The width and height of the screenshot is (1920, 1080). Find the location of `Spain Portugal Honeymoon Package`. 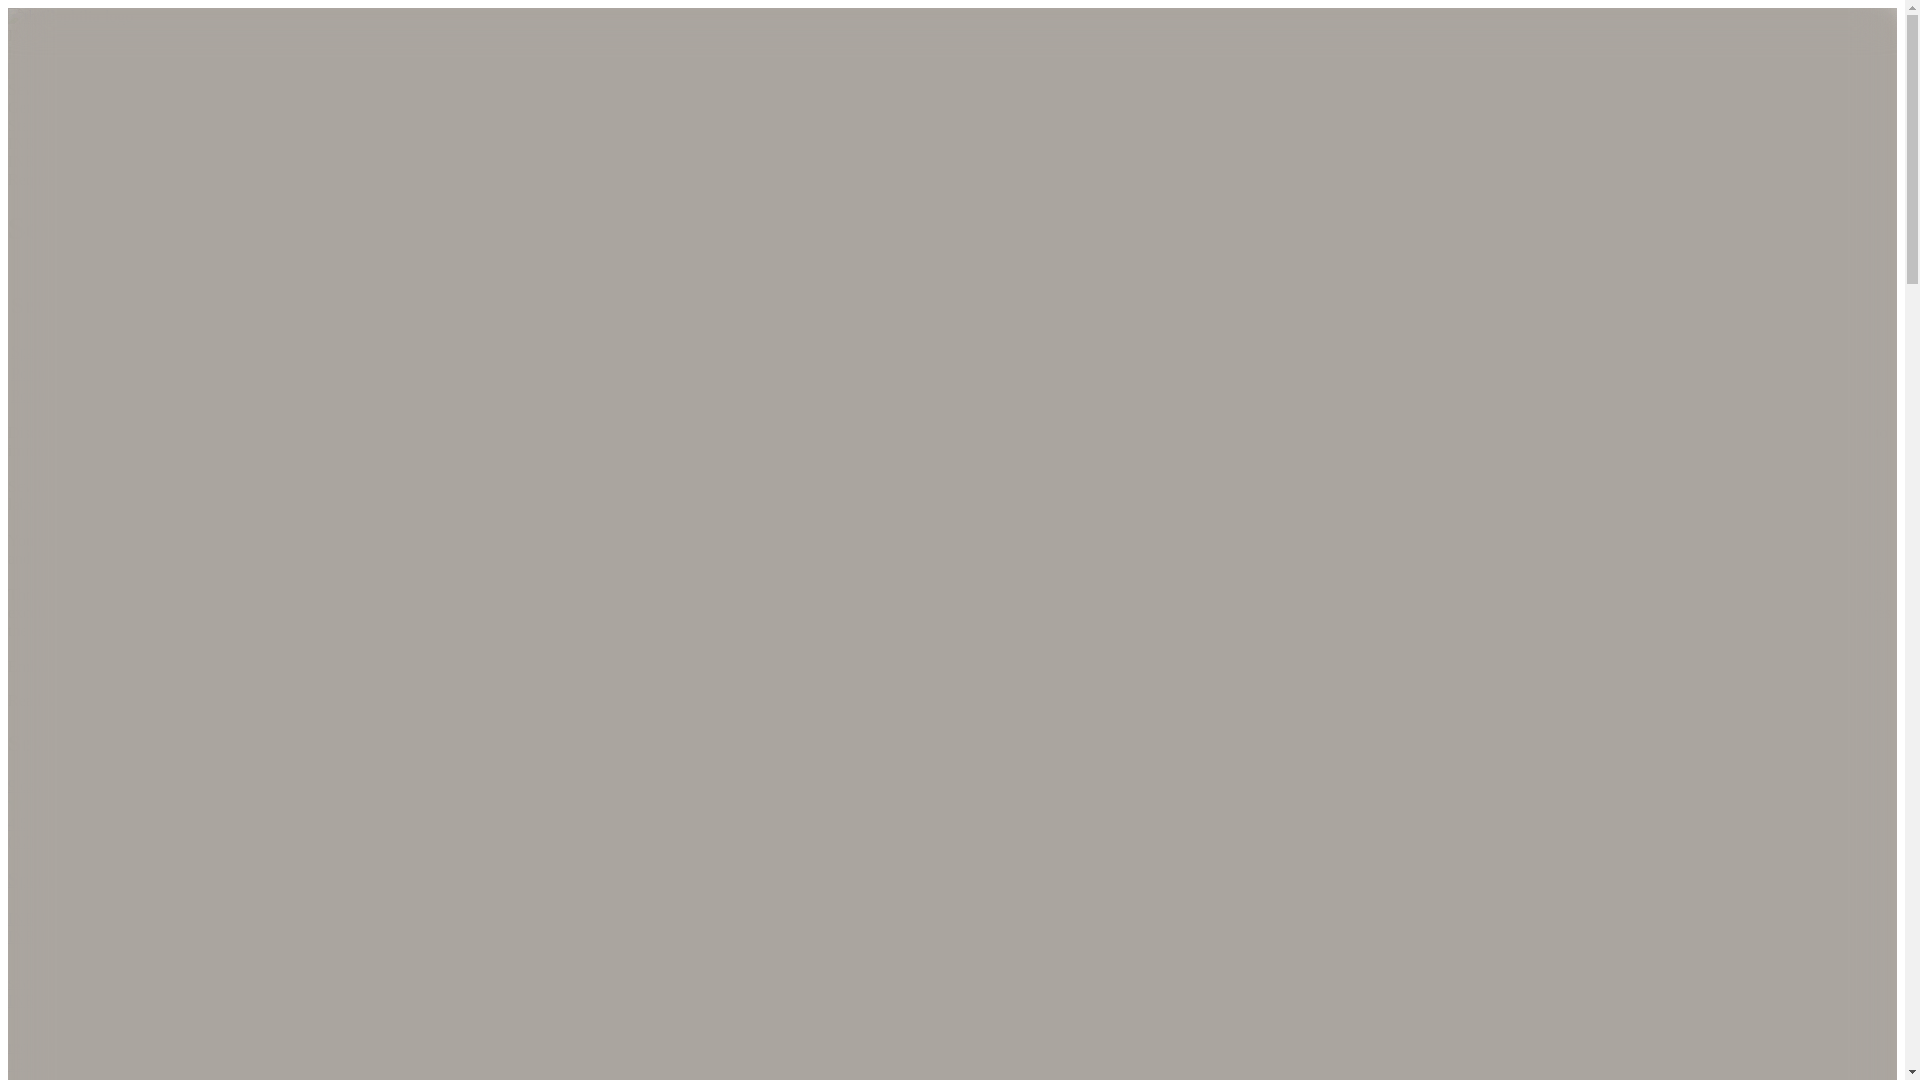

Spain Portugal Honeymoon Package is located at coordinates (128, 351).